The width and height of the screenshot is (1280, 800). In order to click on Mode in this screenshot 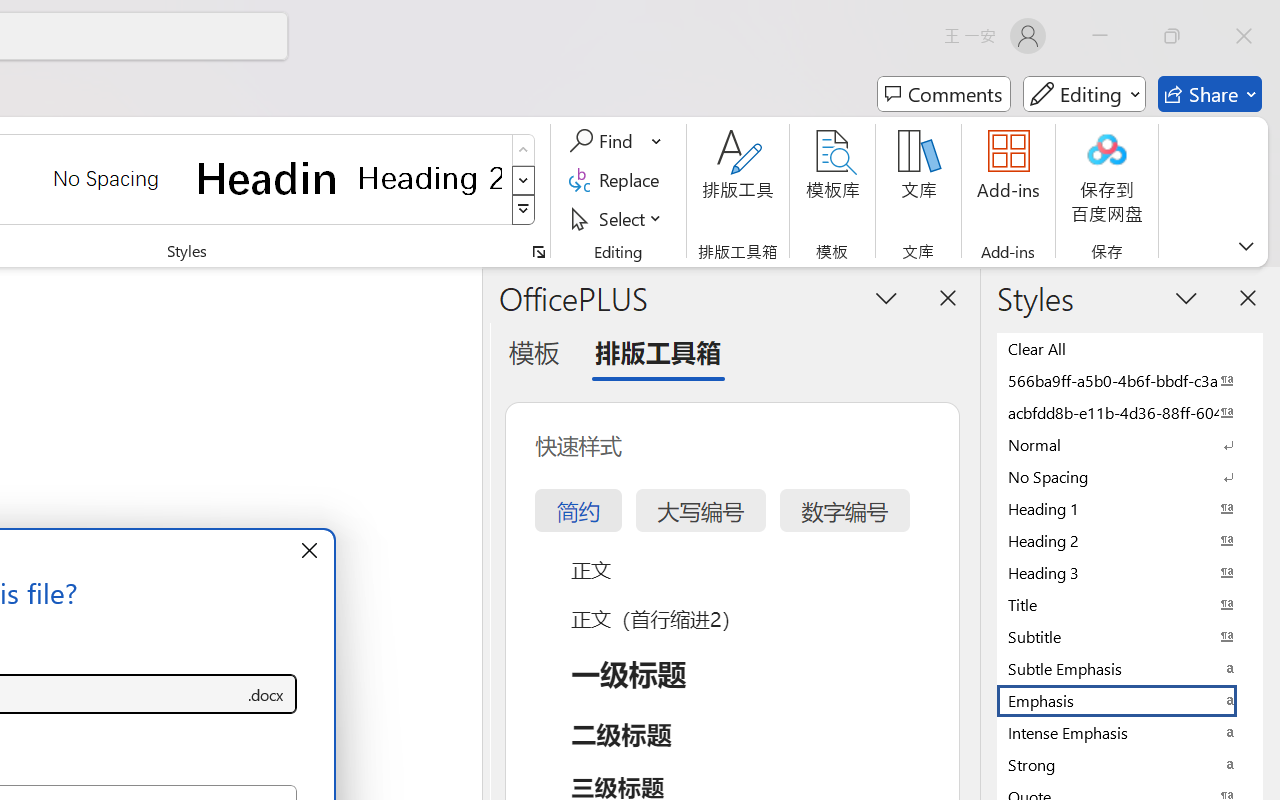, I will do `click(1084, 94)`.